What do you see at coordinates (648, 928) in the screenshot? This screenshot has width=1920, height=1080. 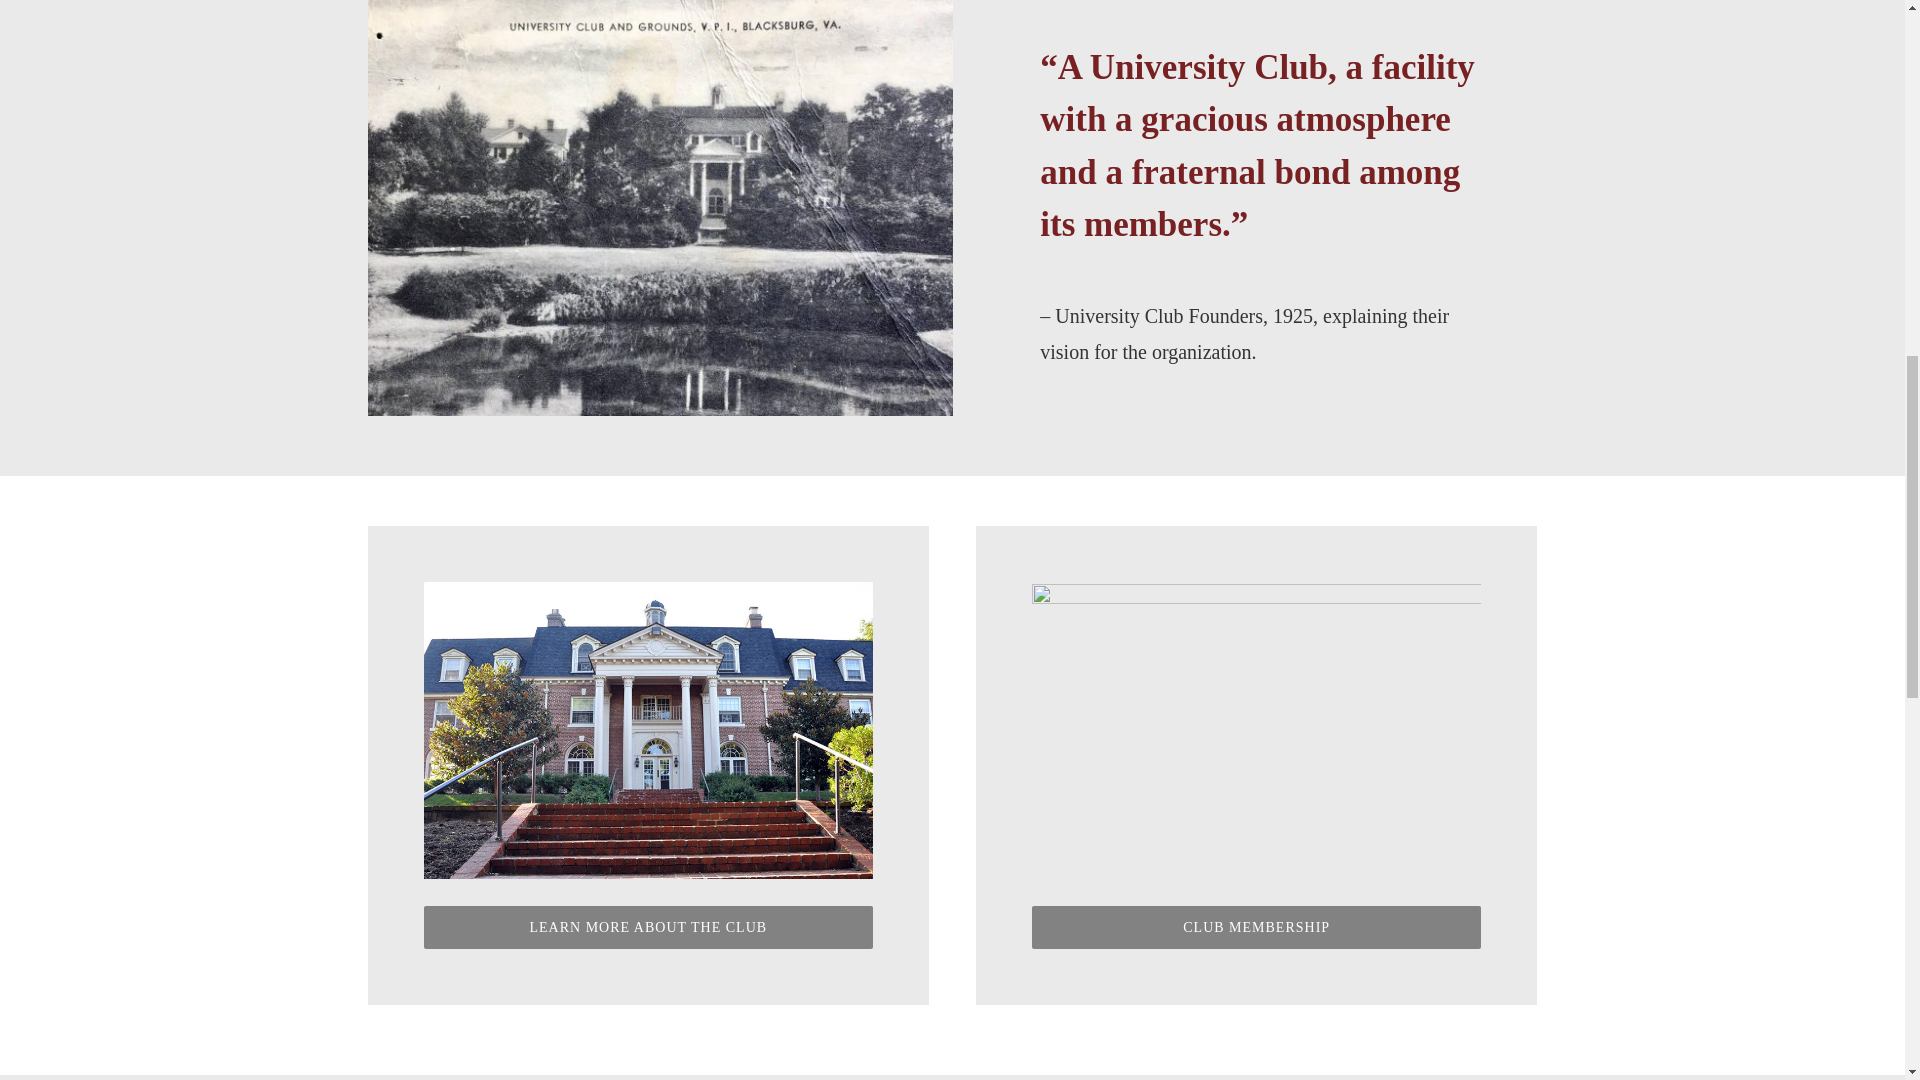 I see `LEARN MORE ABOUT THE CLUB` at bounding box center [648, 928].